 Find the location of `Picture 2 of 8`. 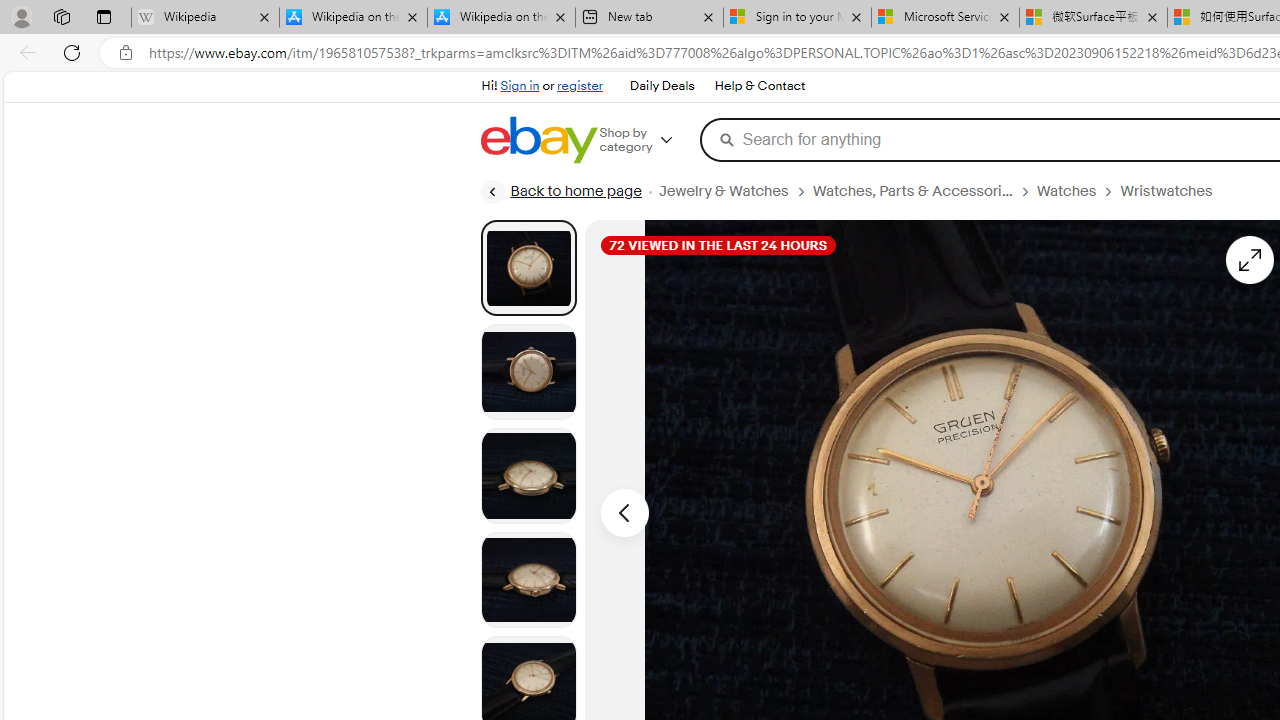

Picture 2 of 8 is located at coordinates (528, 372).